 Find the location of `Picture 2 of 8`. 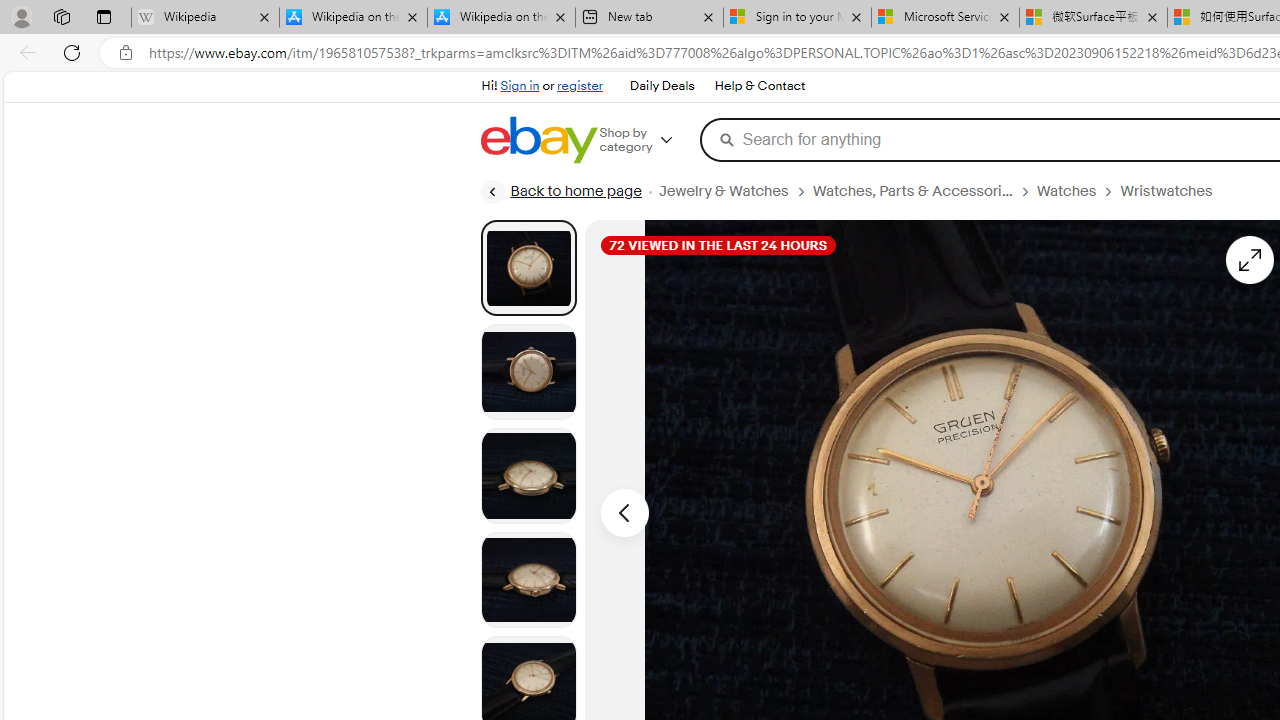

Picture 2 of 8 is located at coordinates (528, 372).